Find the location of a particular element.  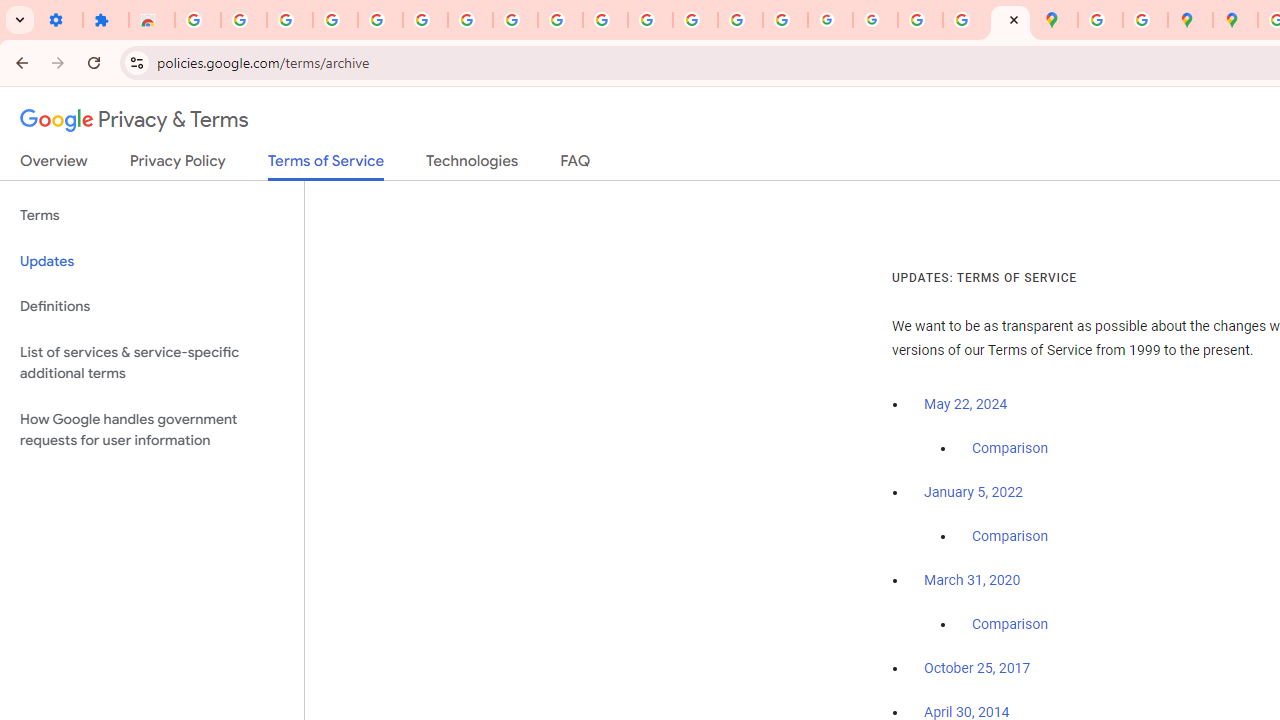

Delete photos & videos - Computer - Google Photos Help is located at coordinates (290, 20).